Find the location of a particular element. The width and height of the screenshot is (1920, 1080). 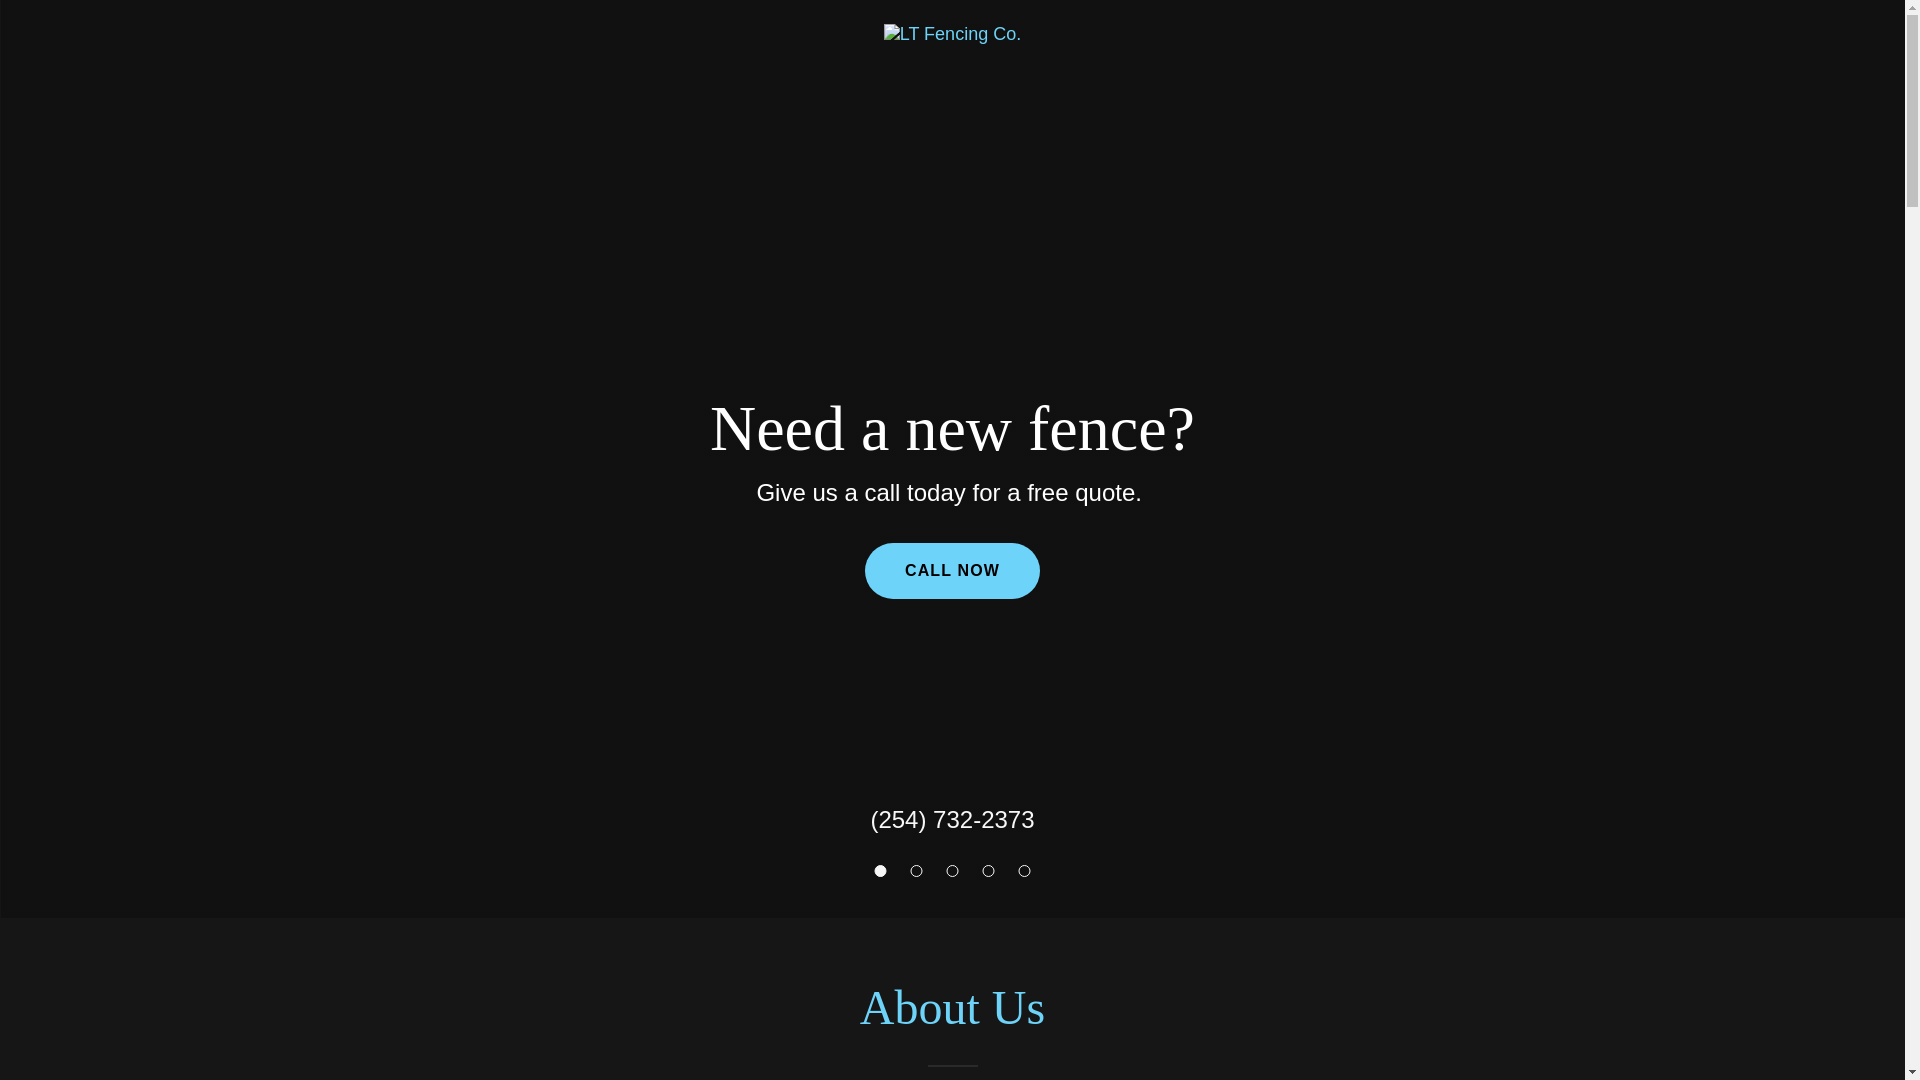

(254) 732-2373 is located at coordinates (952, 820).